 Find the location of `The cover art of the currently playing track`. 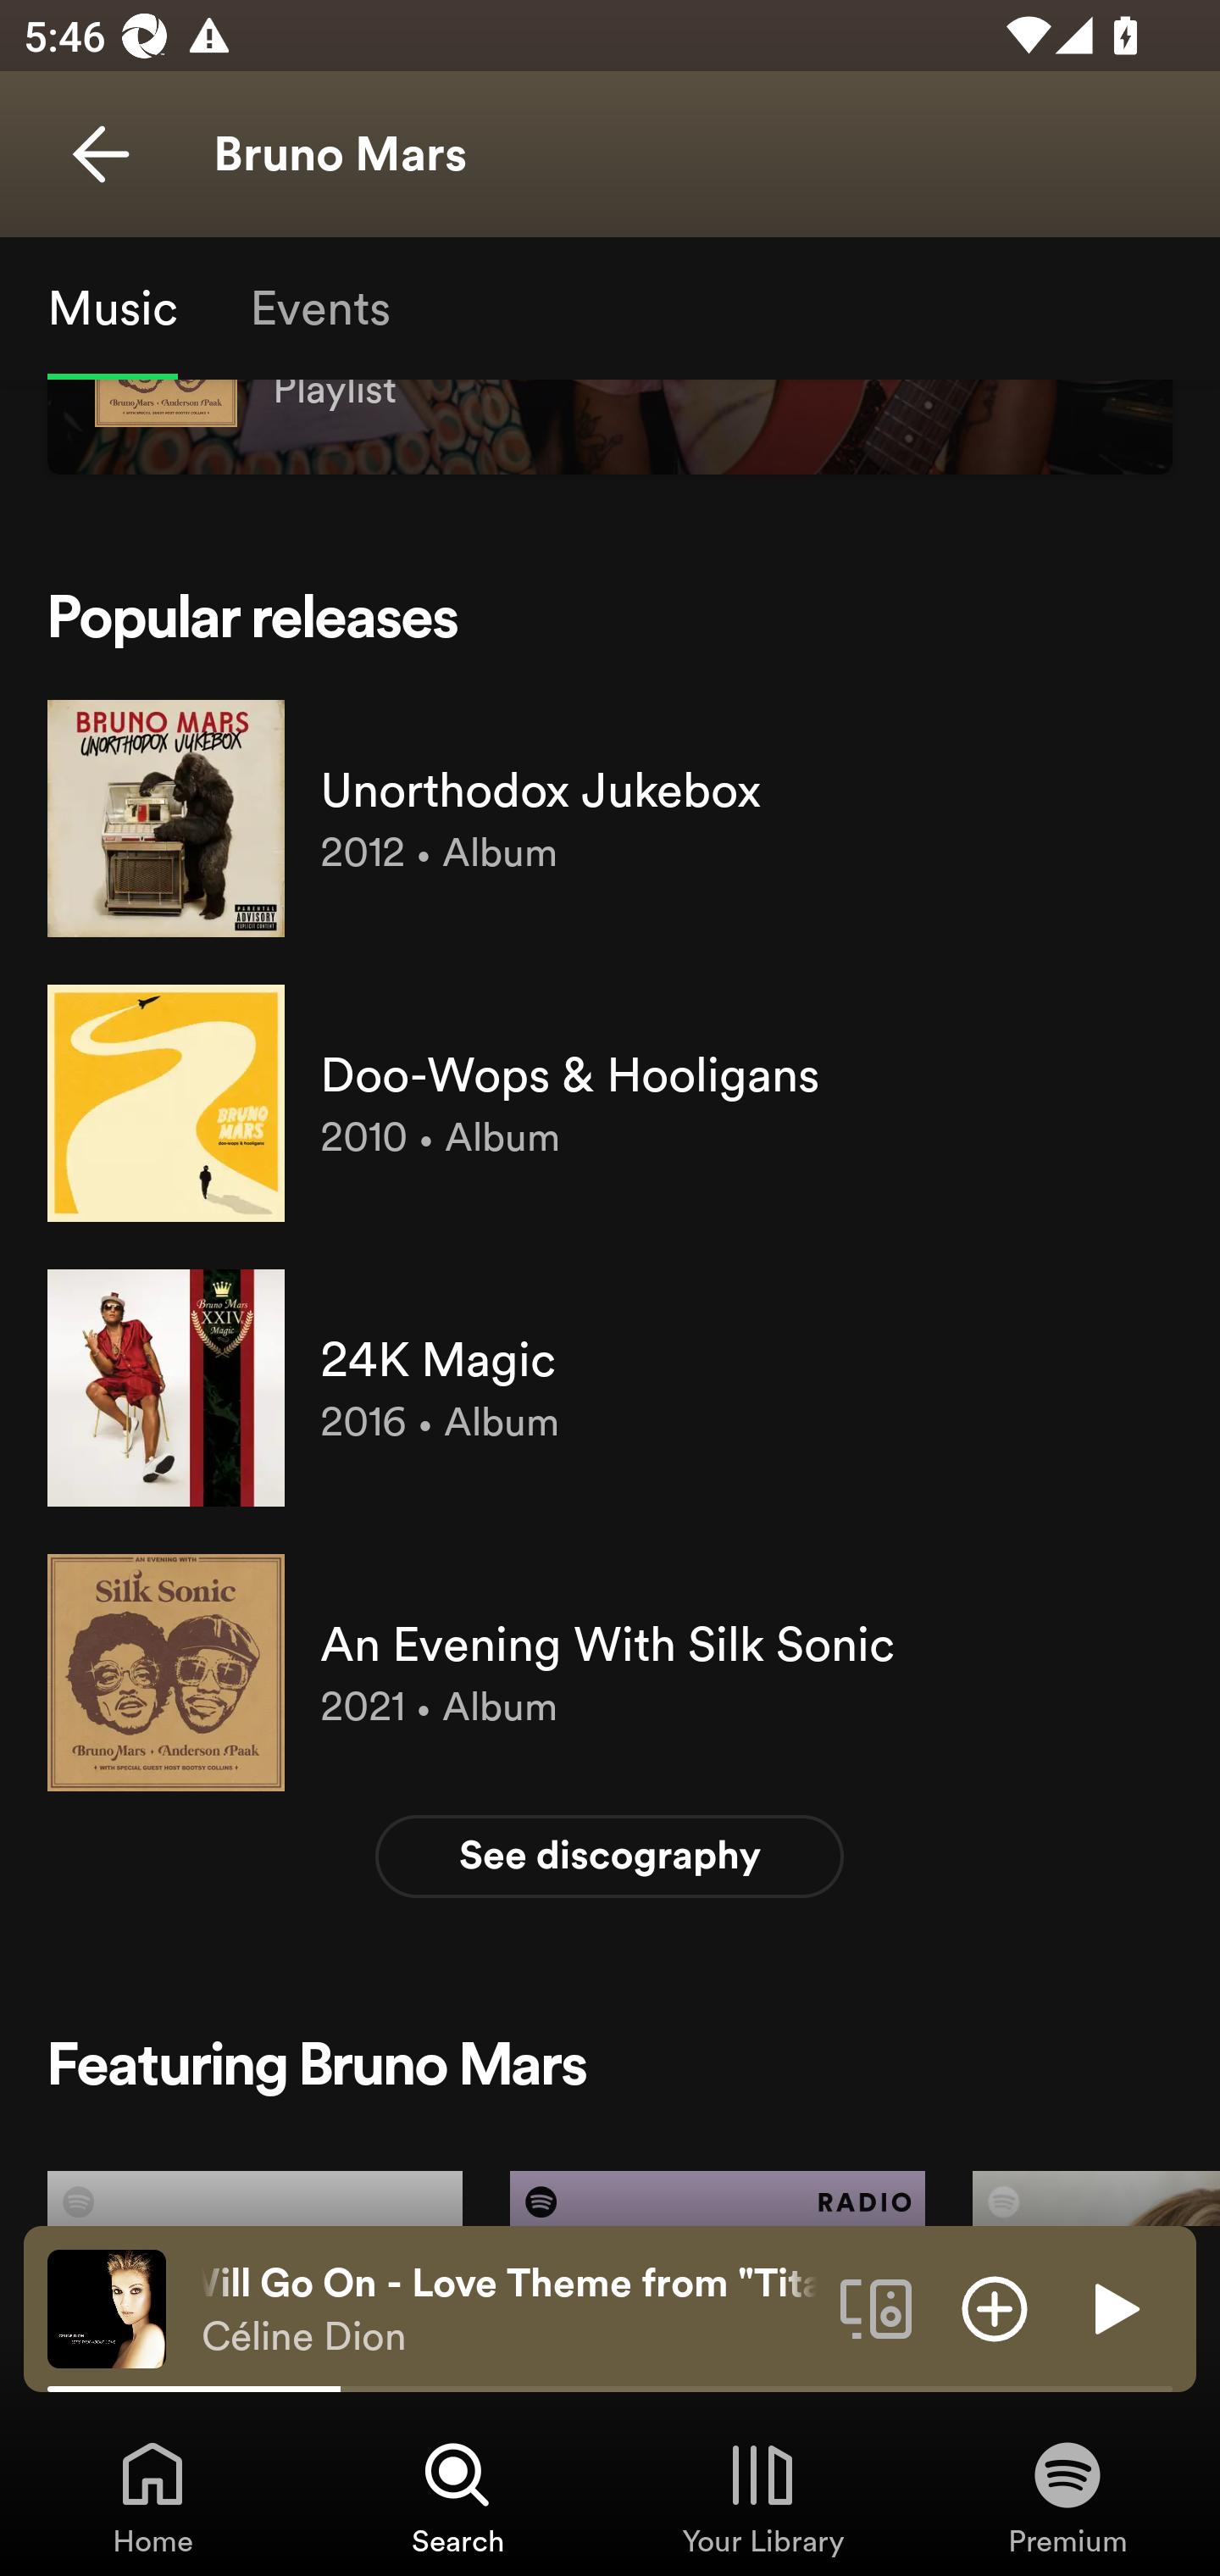

The cover art of the currently playing track is located at coordinates (107, 2307).